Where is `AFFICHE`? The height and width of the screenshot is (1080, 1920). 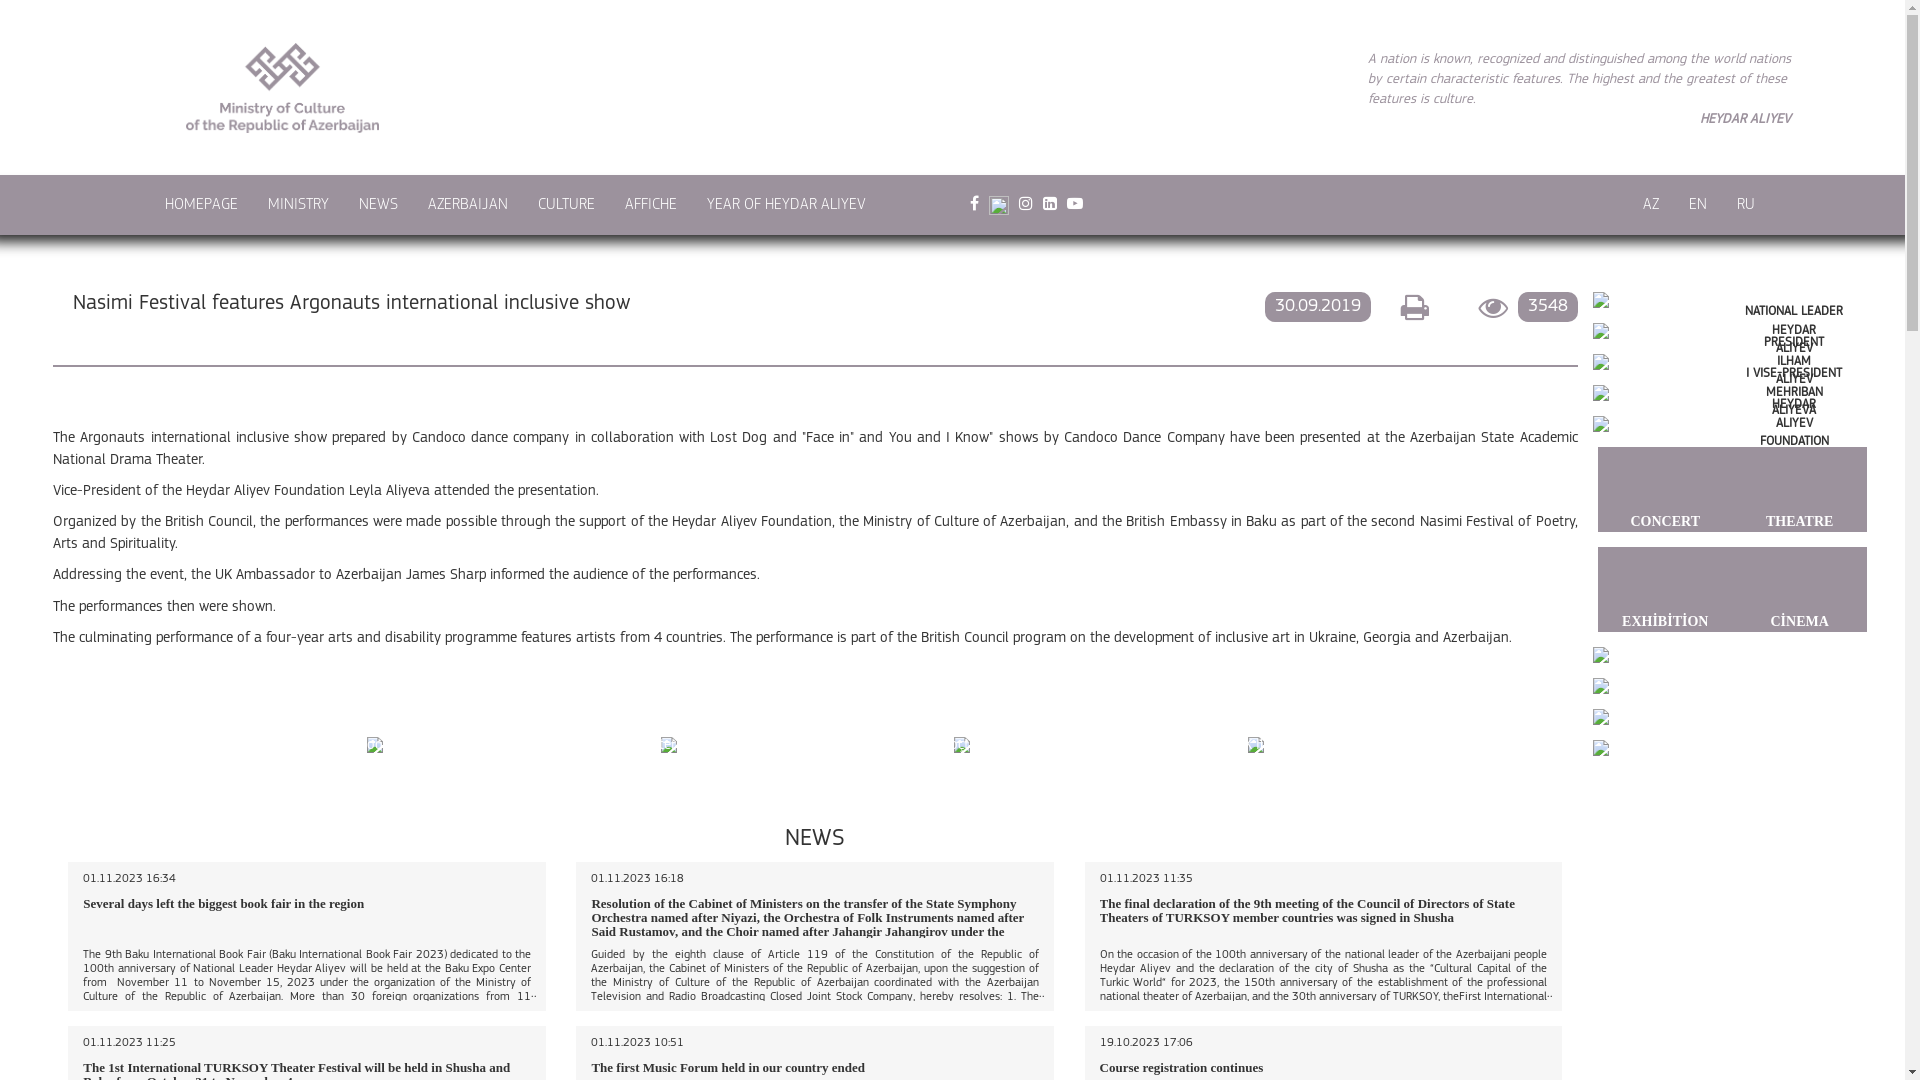 AFFICHE is located at coordinates (651, 205).